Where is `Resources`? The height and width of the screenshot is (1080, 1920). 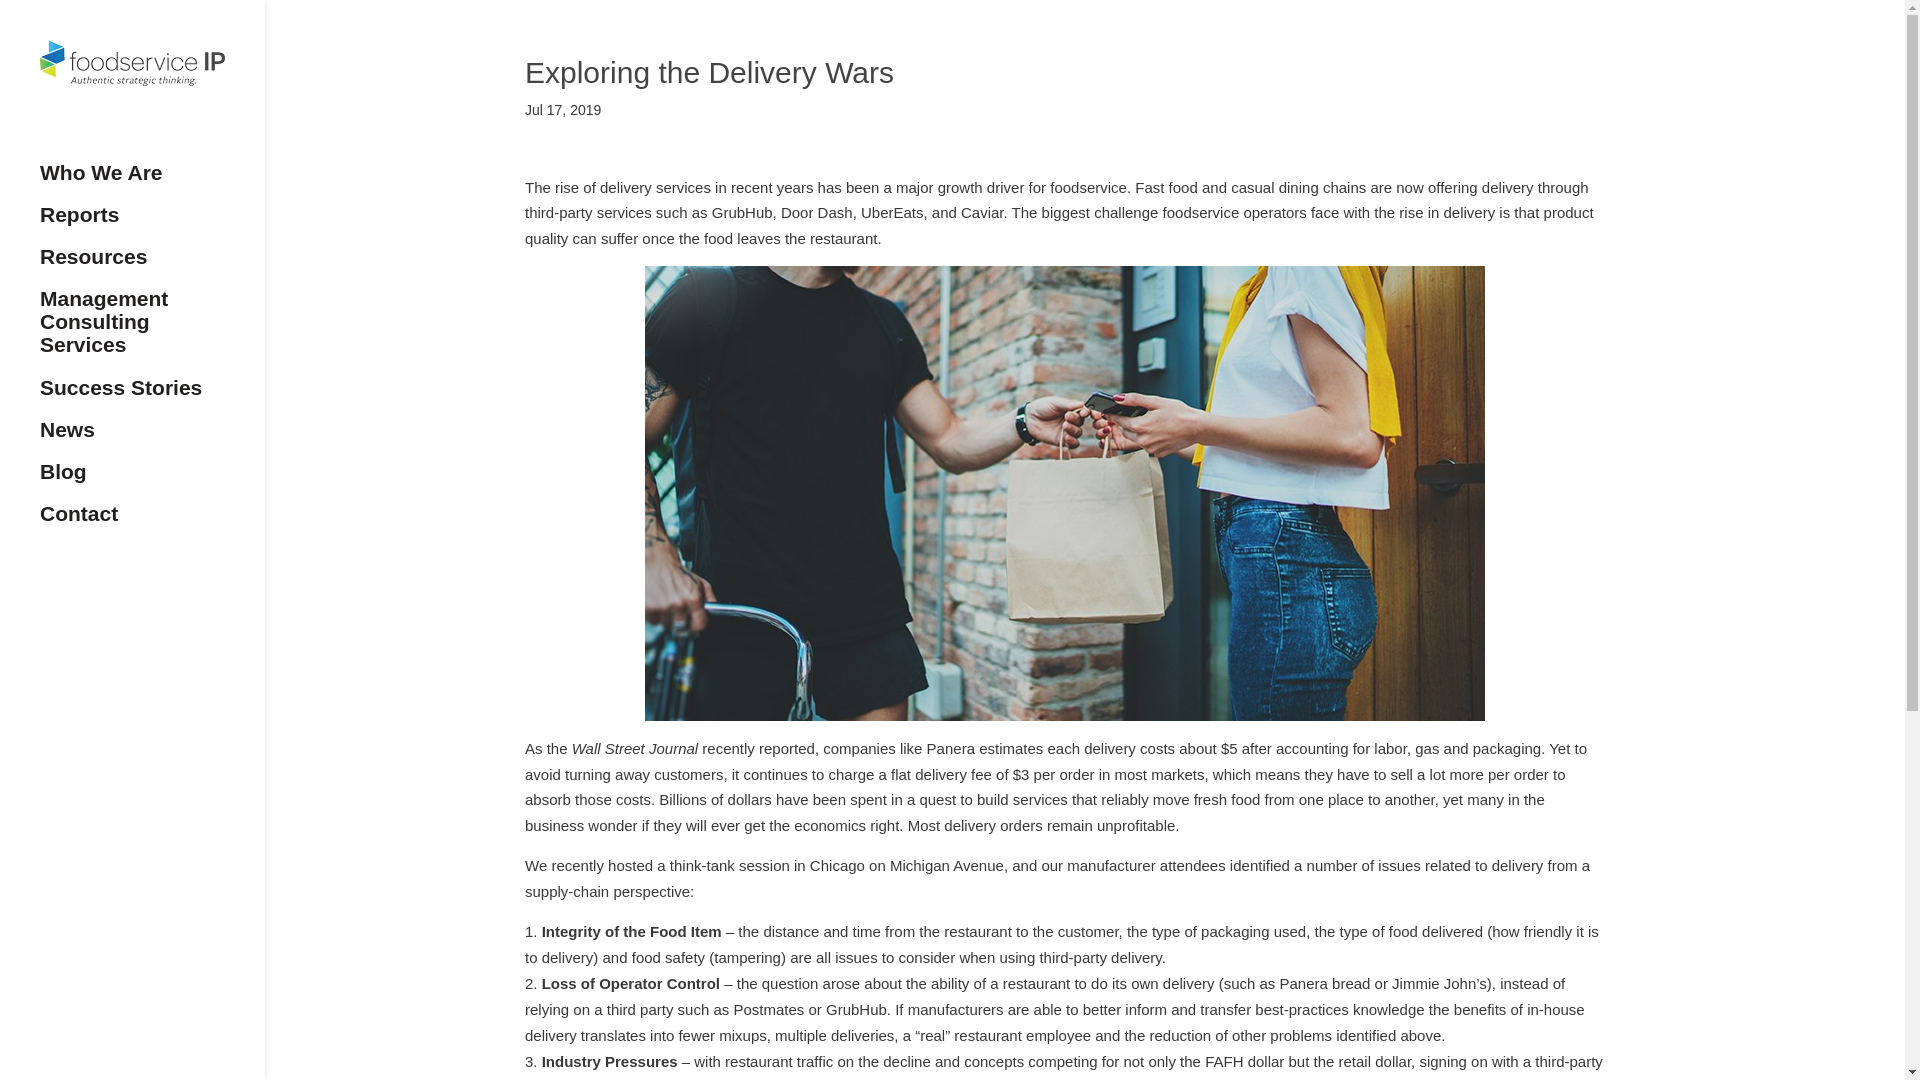 Resources is located at coordinates (152, 266).